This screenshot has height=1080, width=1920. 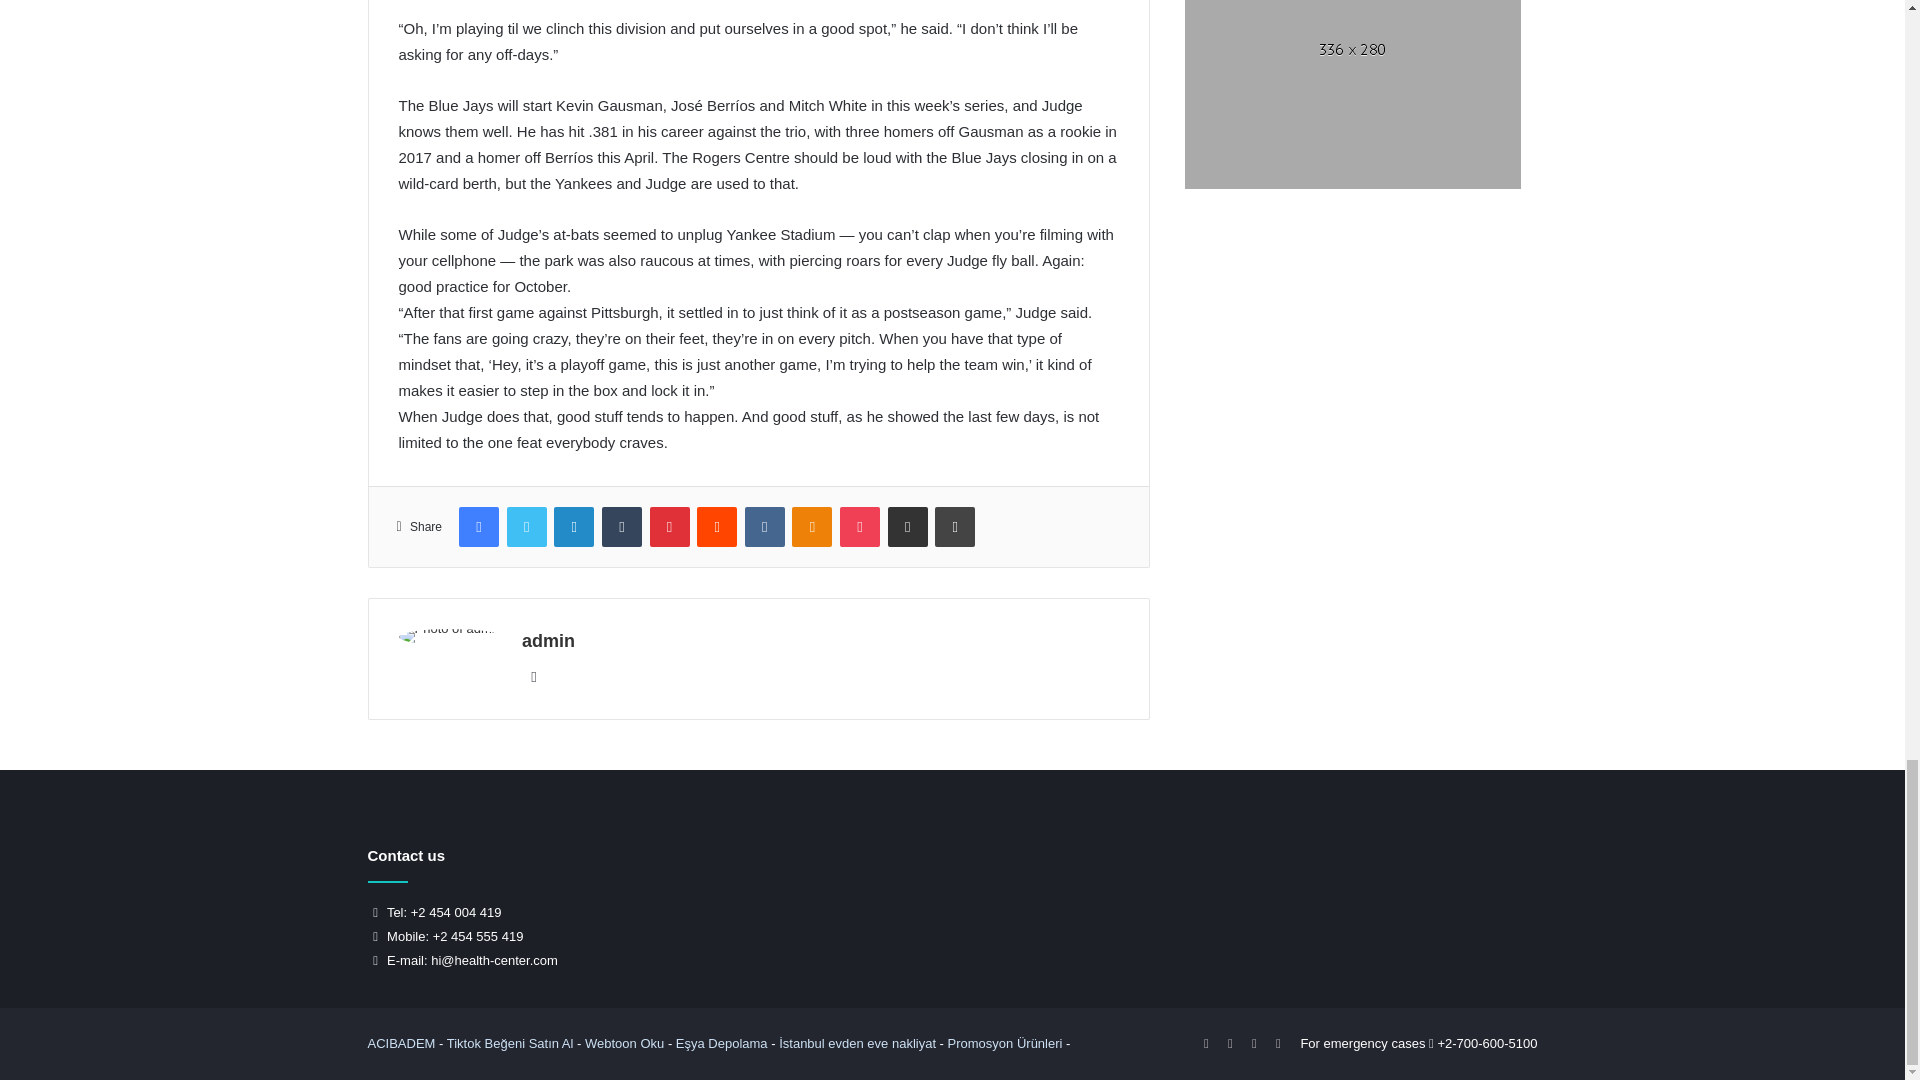 What do you see at coordinates (811, 526) in the screenshot?
I see `Odnoklassniki` at bounding box center [811, 526].